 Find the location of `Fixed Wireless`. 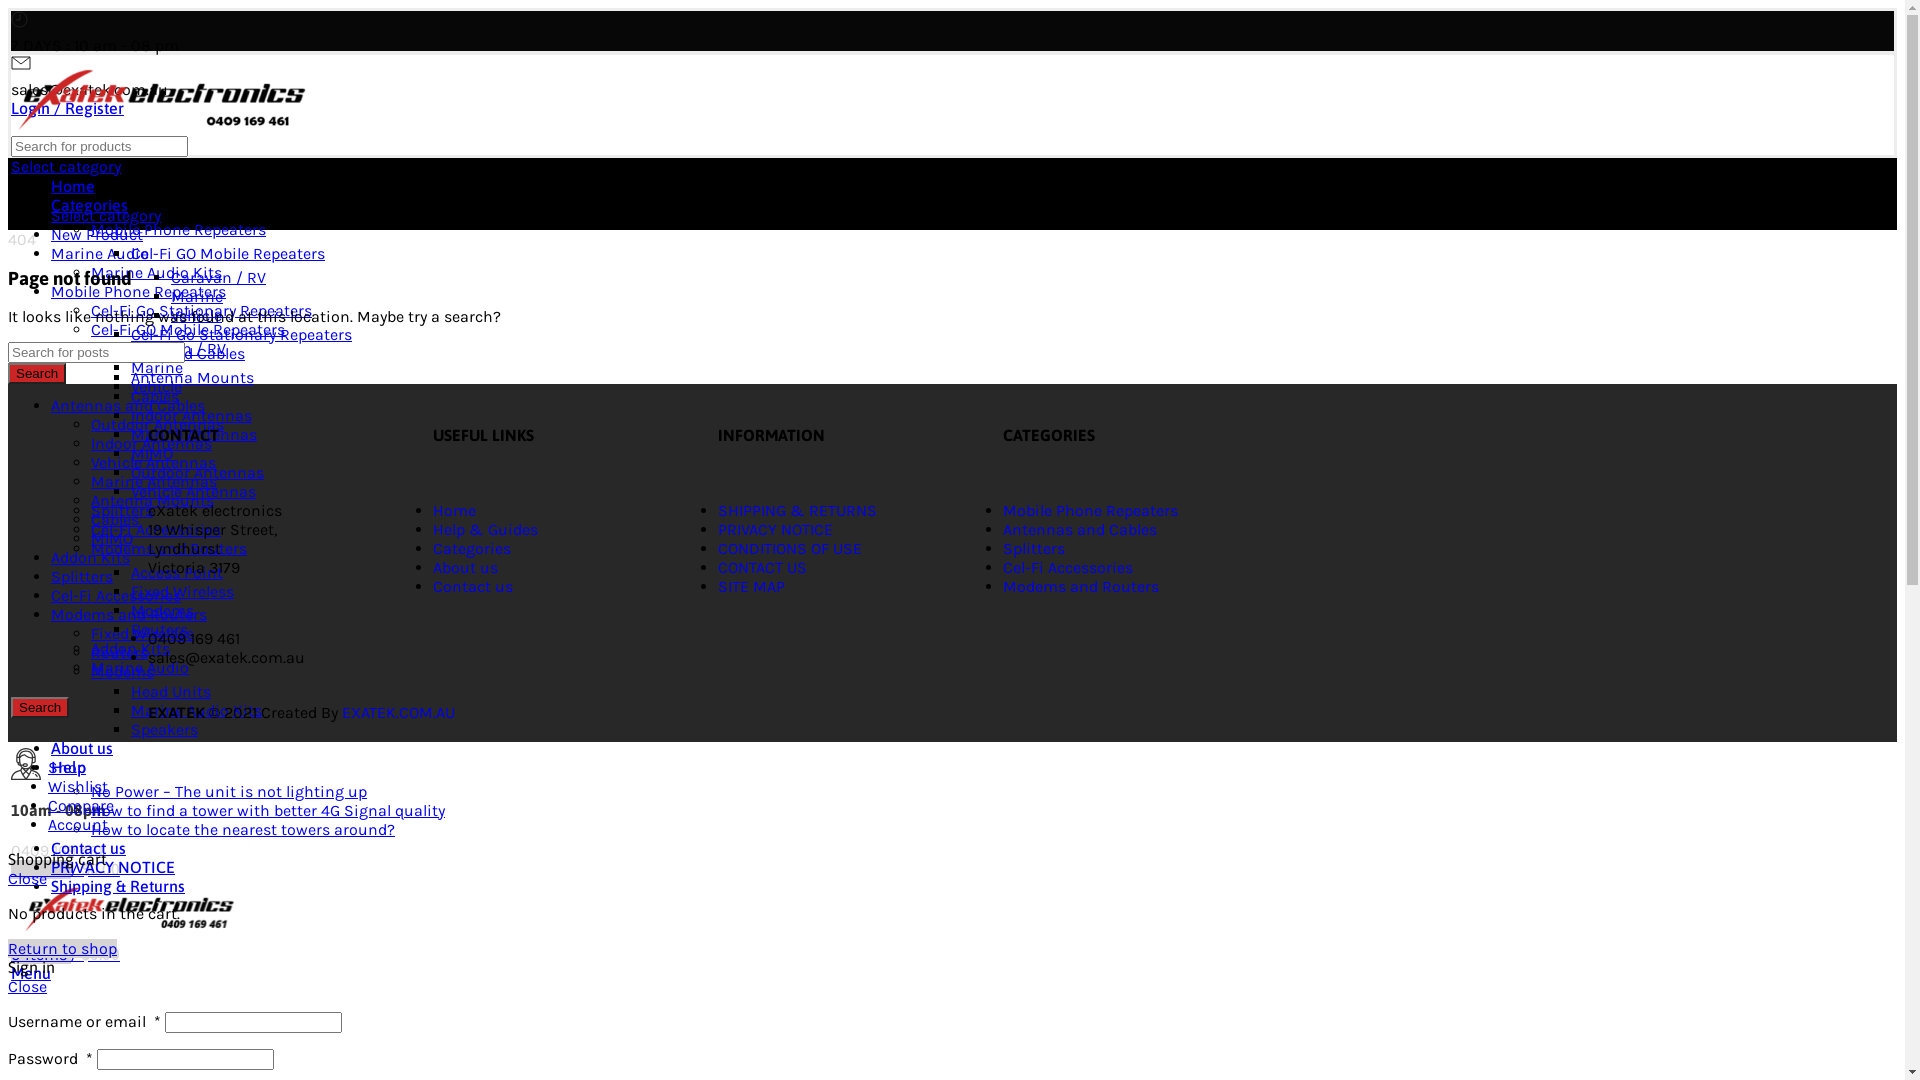

Fixed Wireless is located at coordinates (182, 592).